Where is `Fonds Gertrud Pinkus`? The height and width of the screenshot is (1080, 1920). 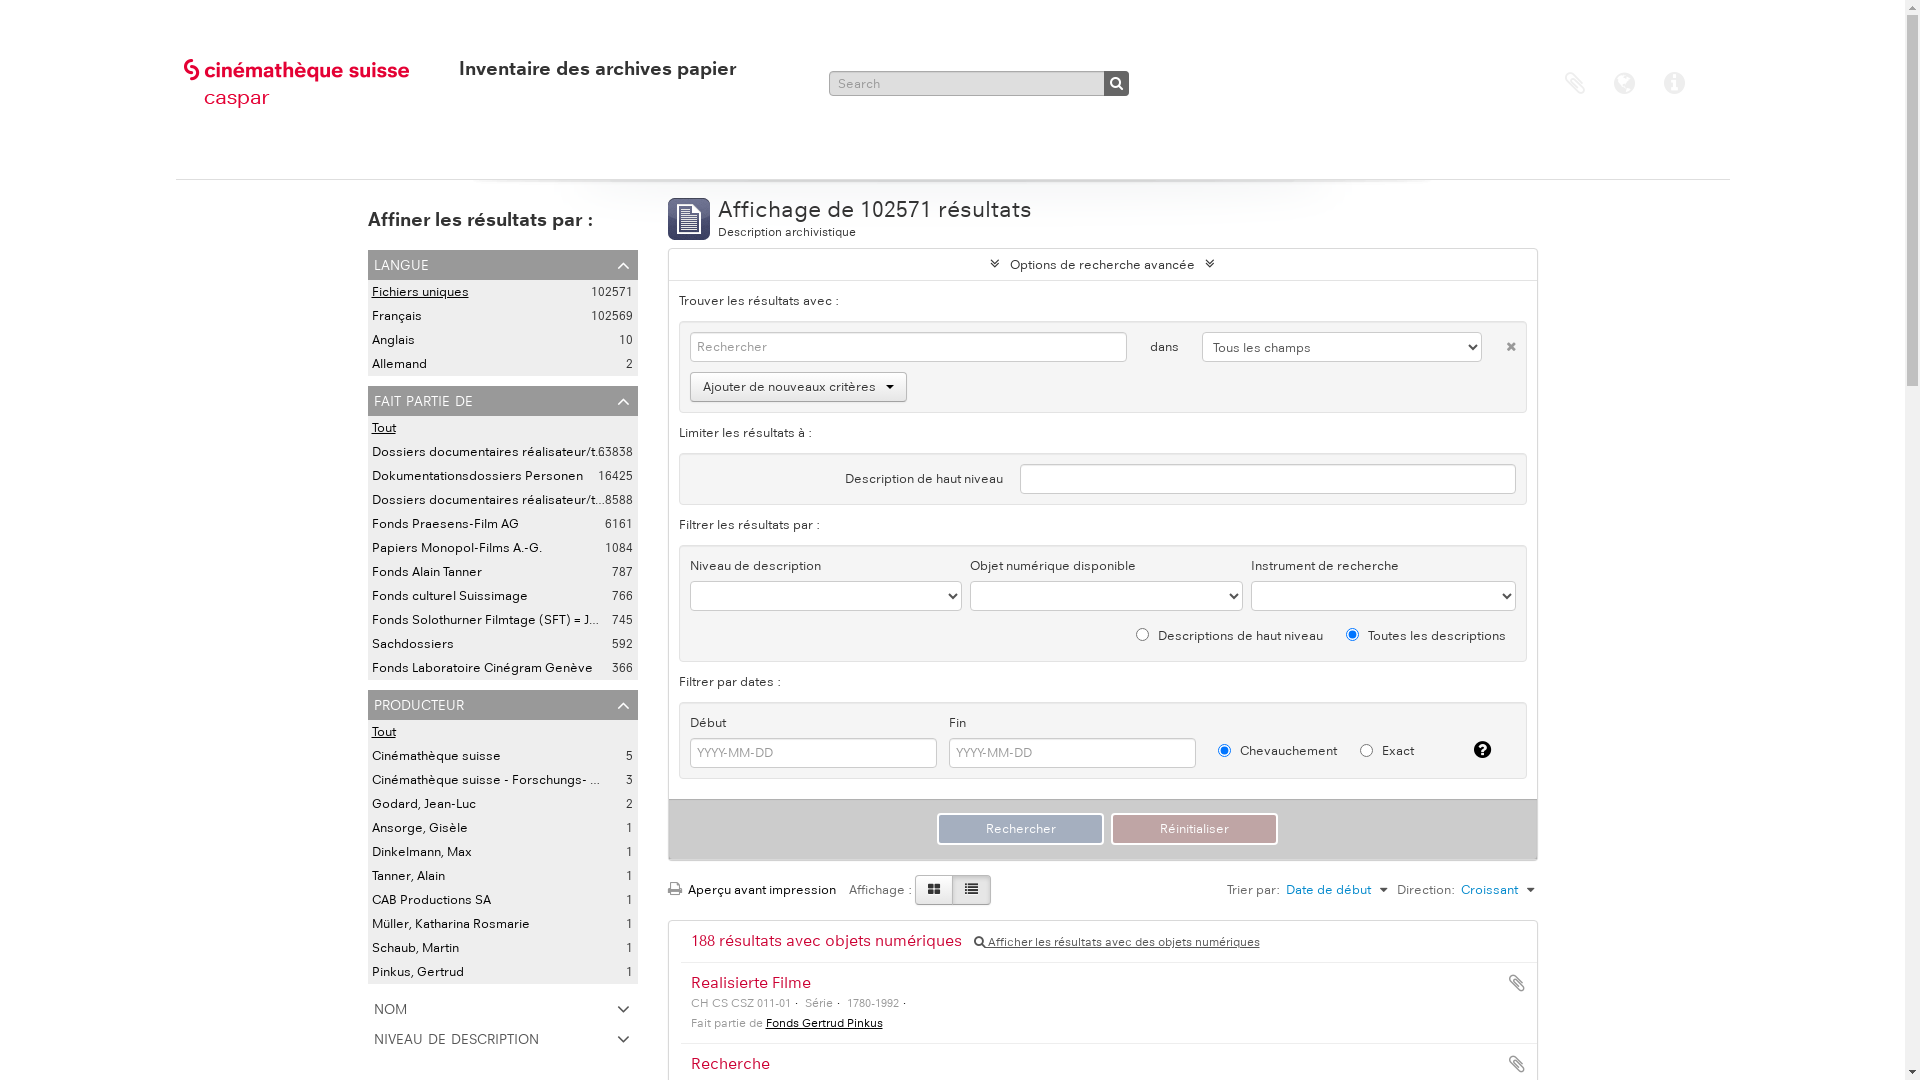 Fonds Gertrud Pinkus is located at coordinates (824, 1023).